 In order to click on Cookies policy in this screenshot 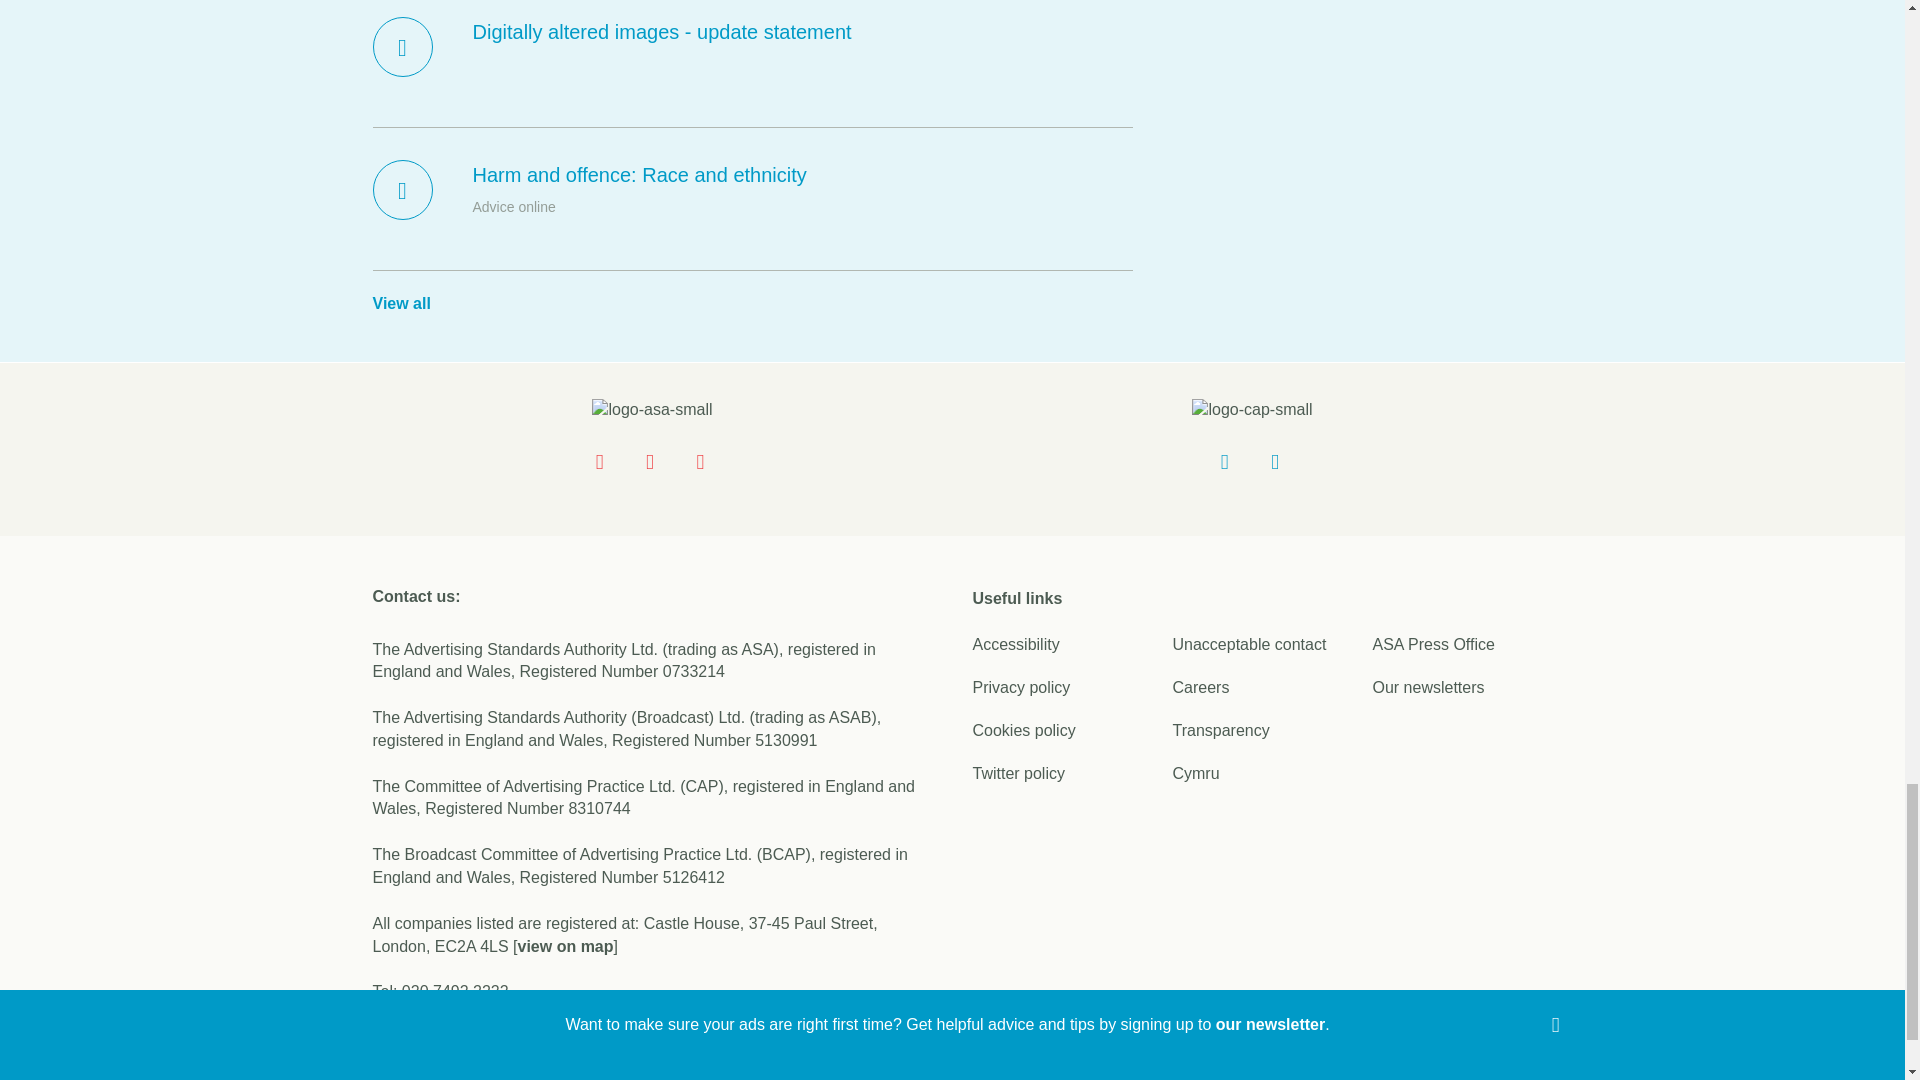, I will do `click(1023, 730)`.